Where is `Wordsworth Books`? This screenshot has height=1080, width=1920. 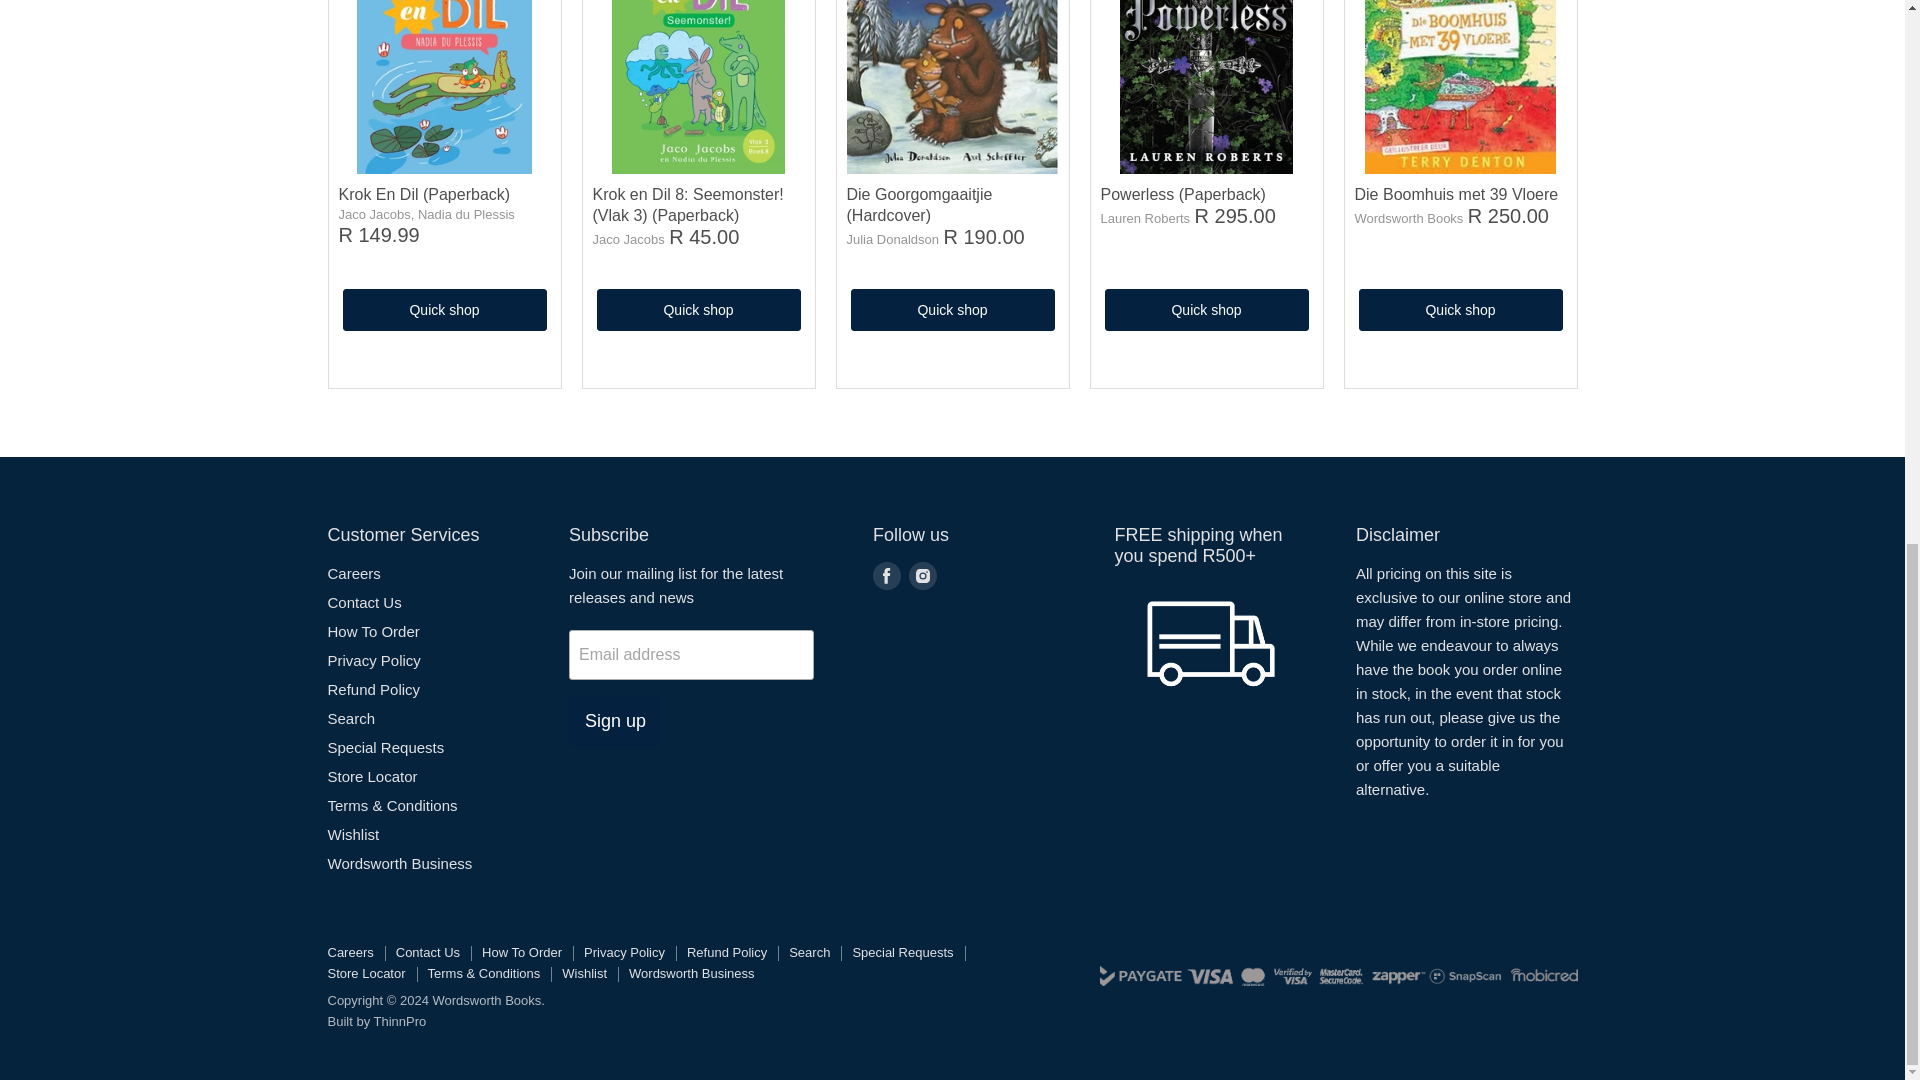
Wordsworth Books is located at coordinates (1408, 218).